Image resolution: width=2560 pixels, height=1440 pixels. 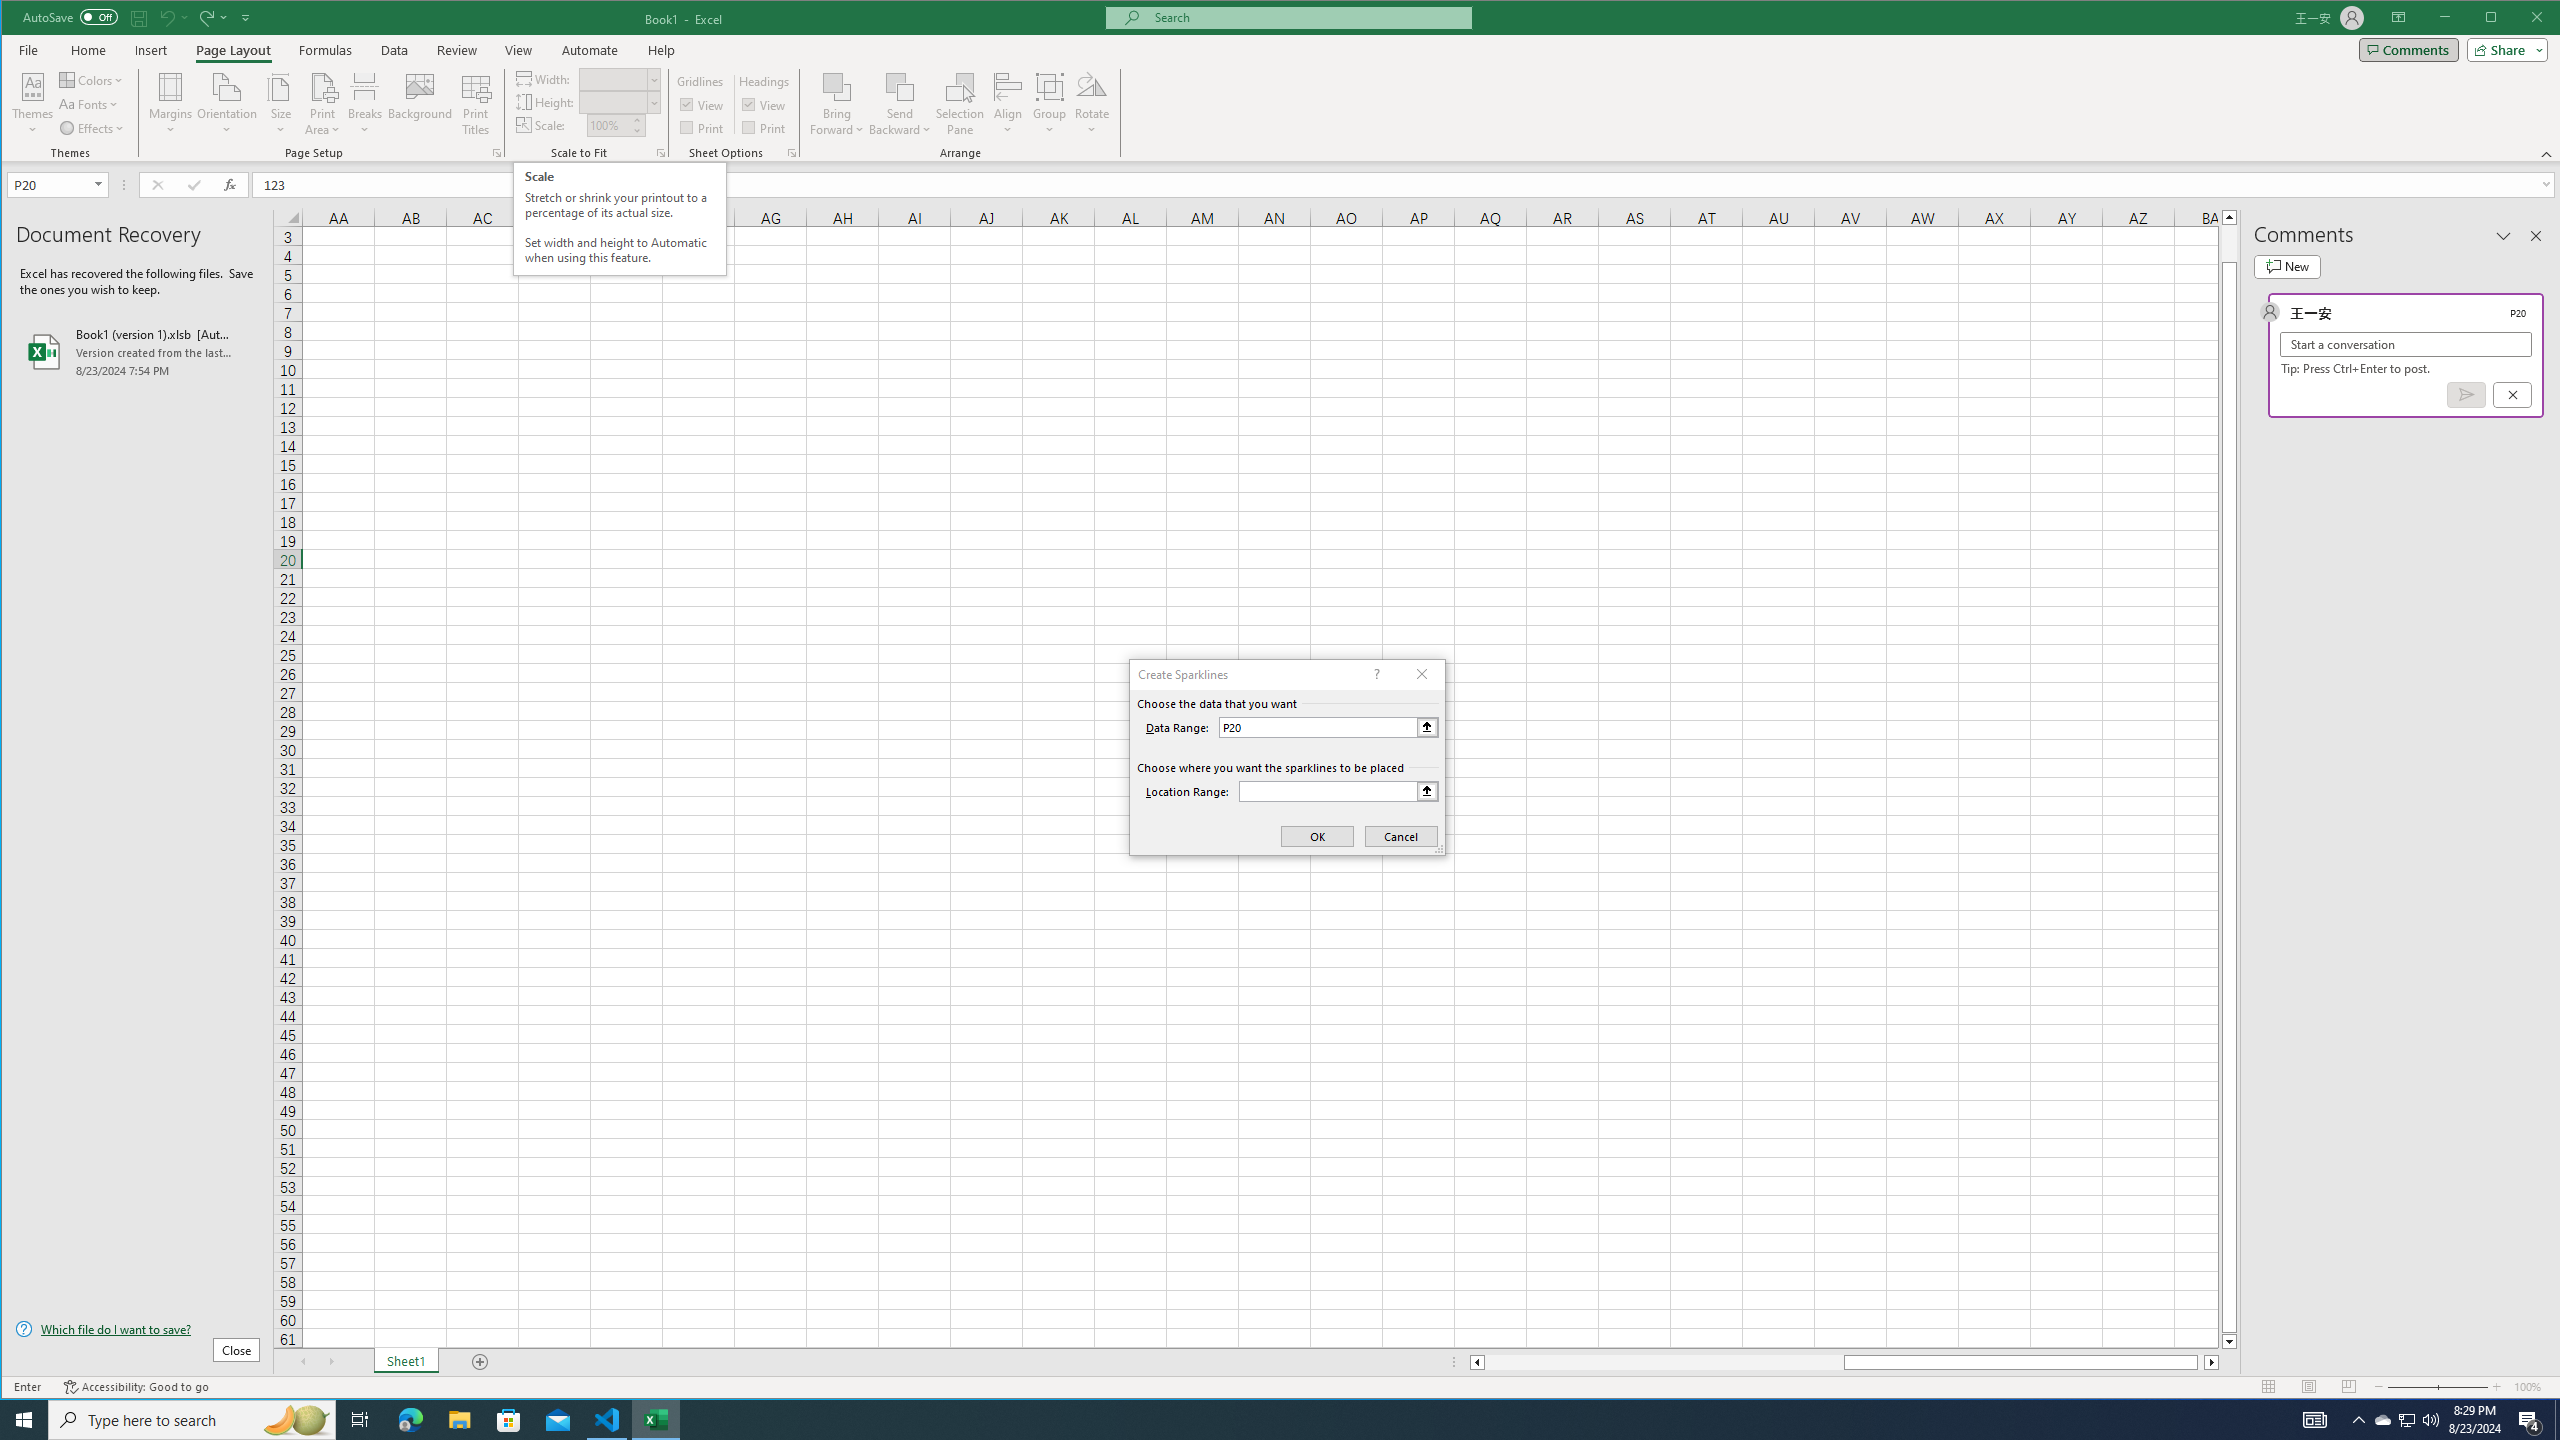 What do you see at coordinates (1475, 1362) in the screenshot?
I see `Column left` at bounding box center [1475, 1362].